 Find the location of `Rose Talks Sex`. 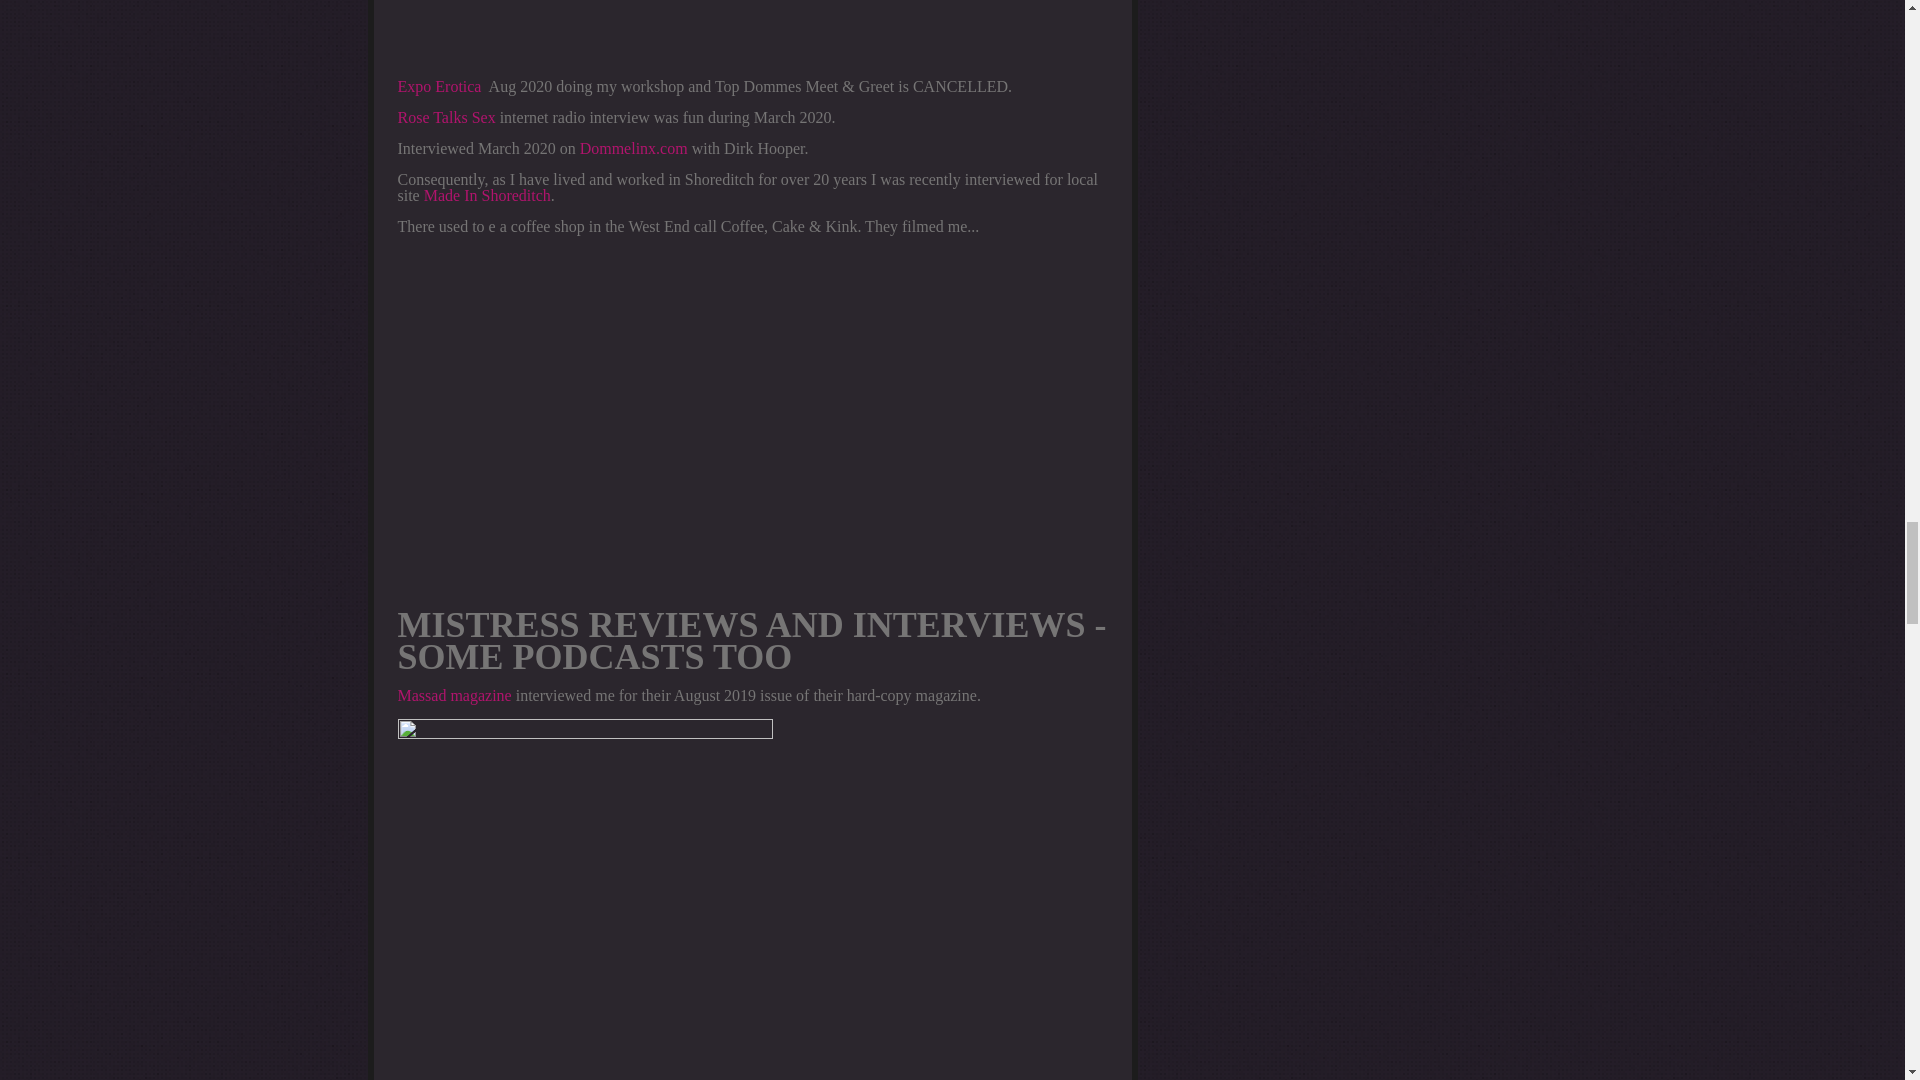

Rose Talks Sex is located at coordinates (446, 118).